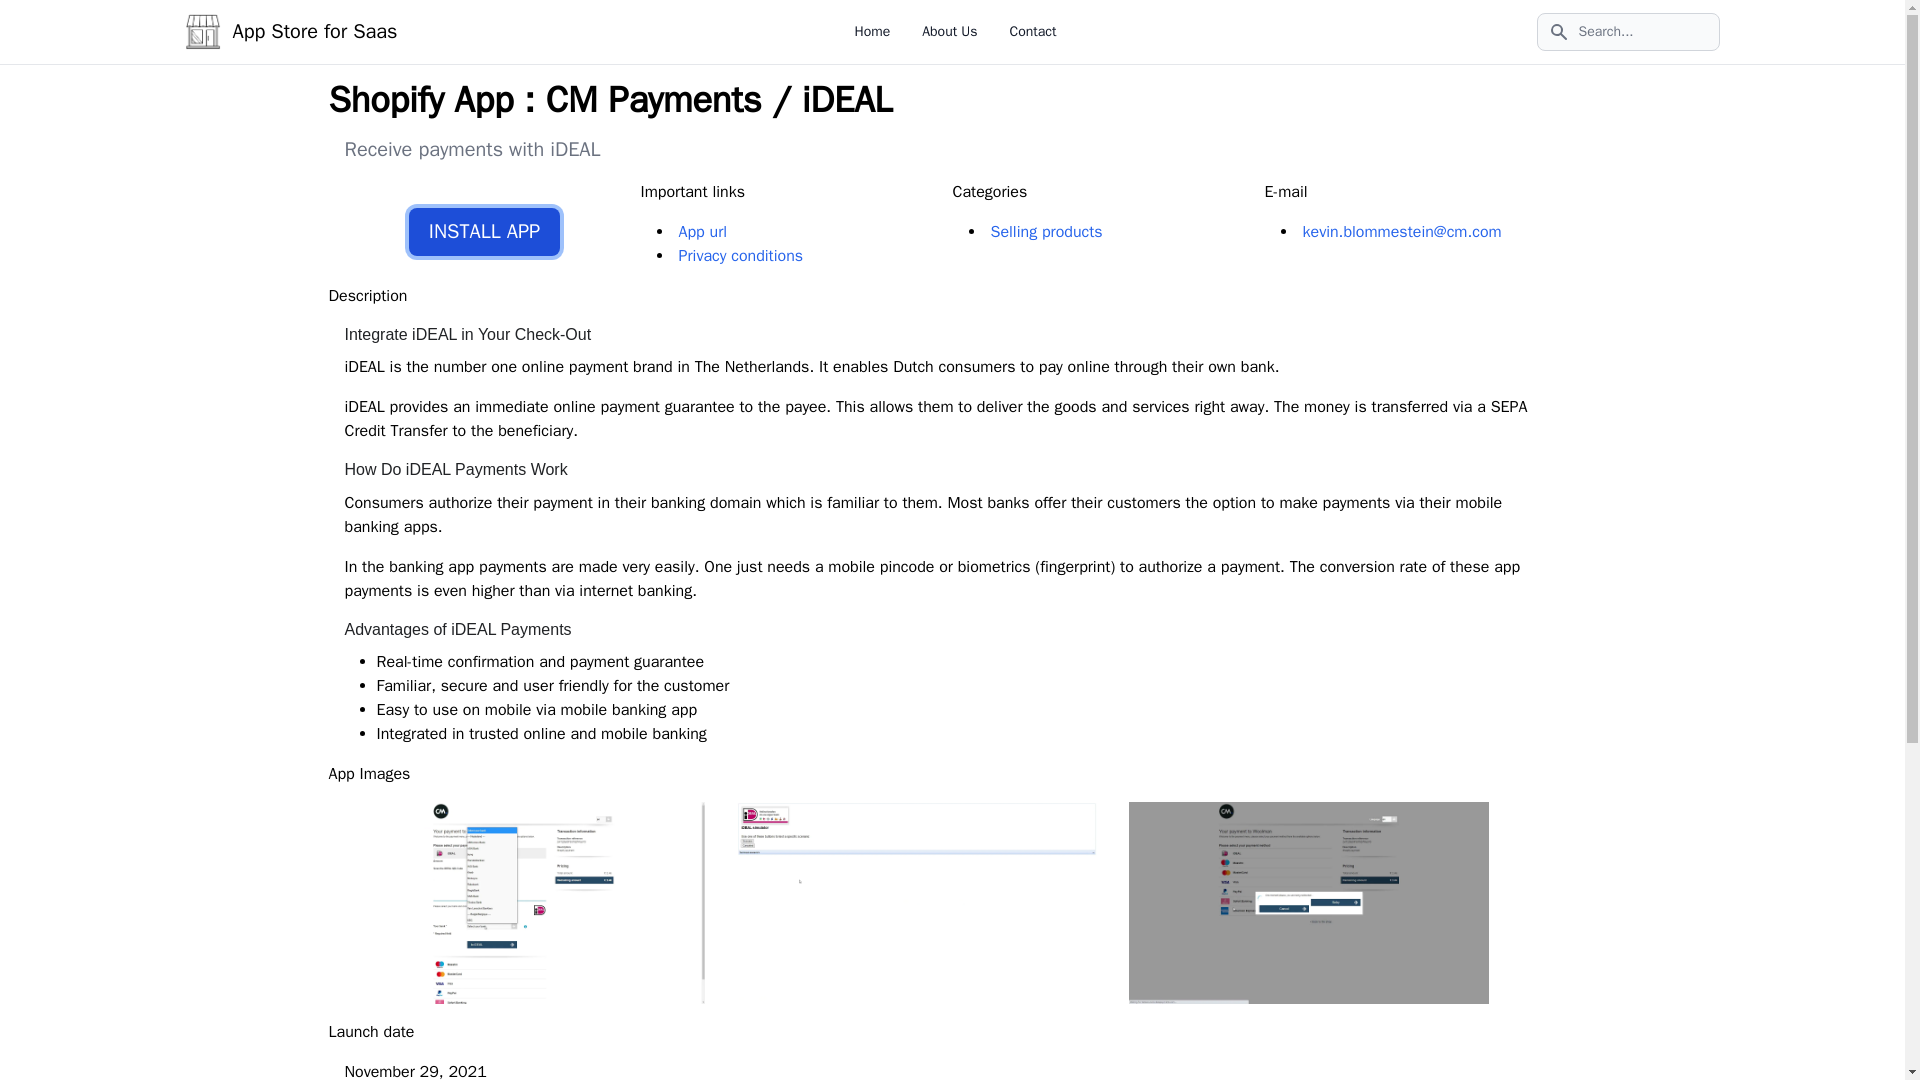  I want to click on App url, so click(702, 232).